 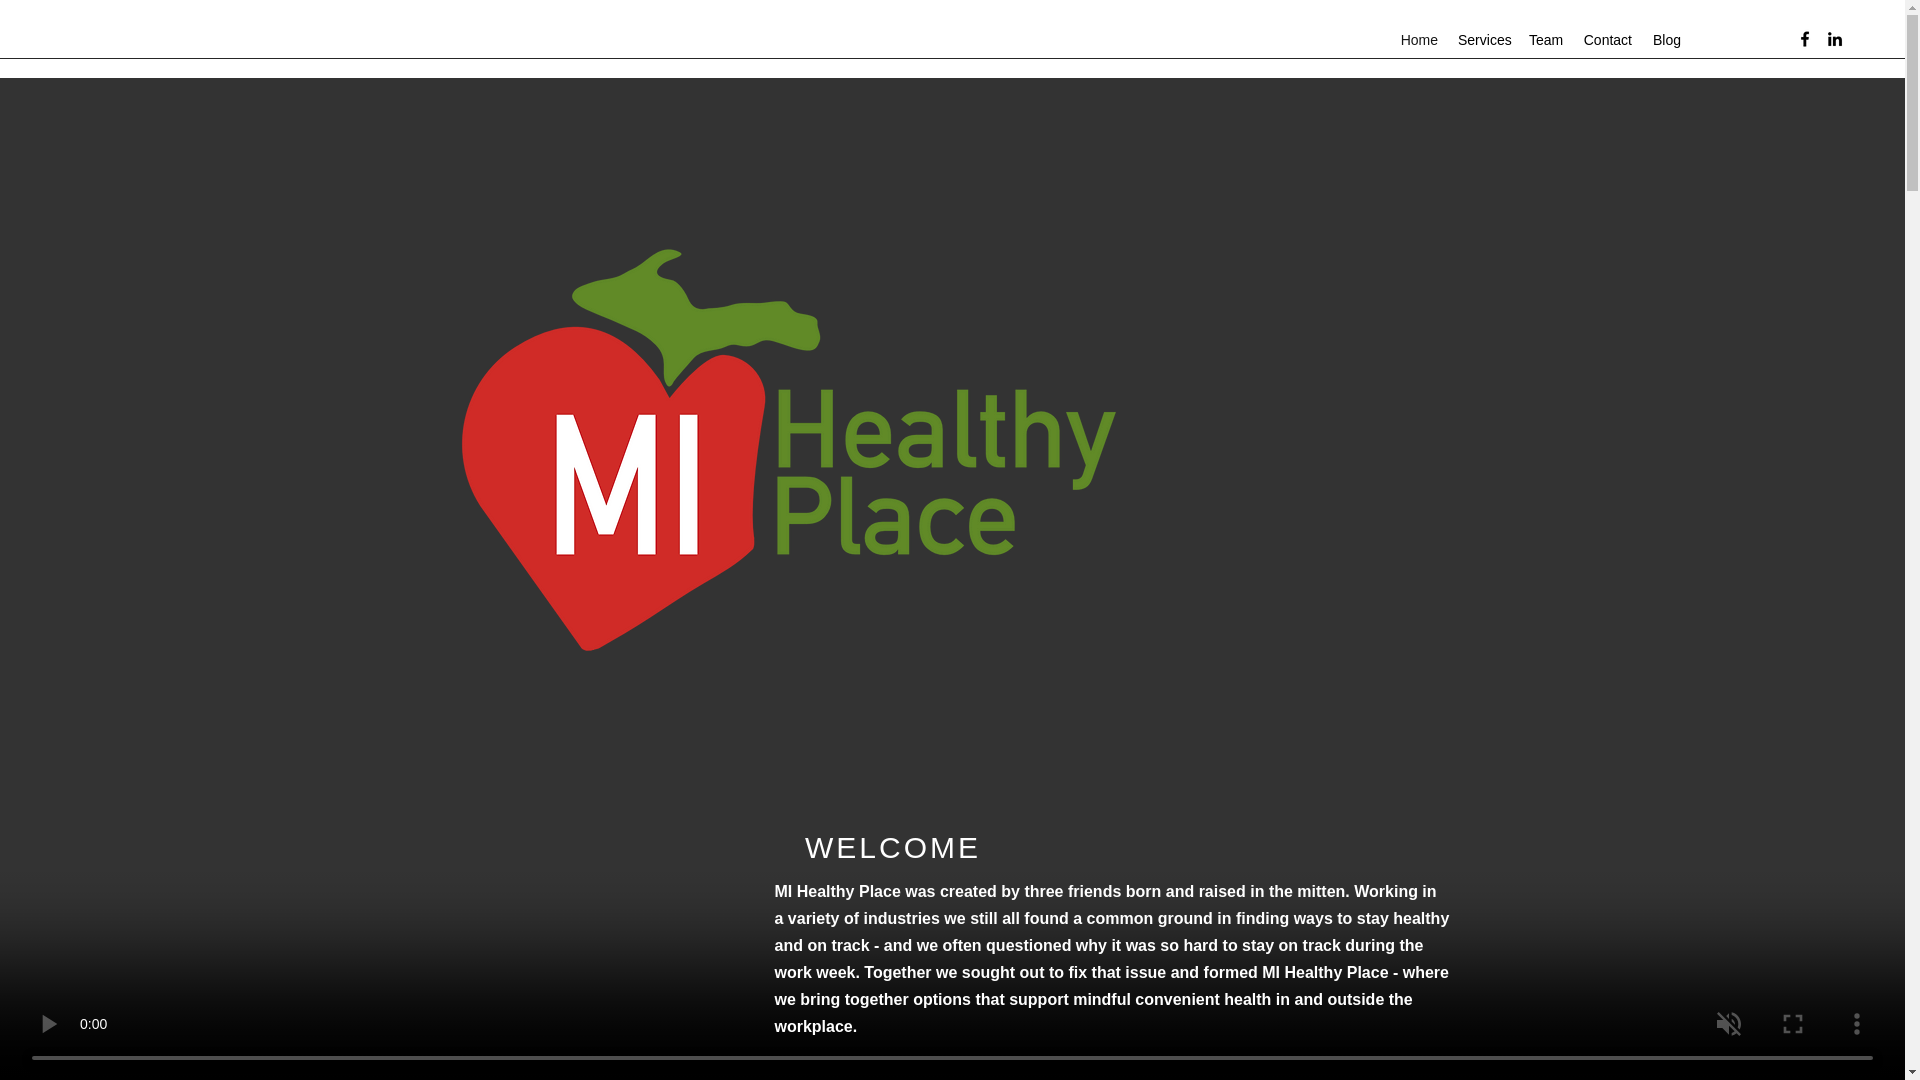 I want to click on Home, so click(x=1418, y=40).